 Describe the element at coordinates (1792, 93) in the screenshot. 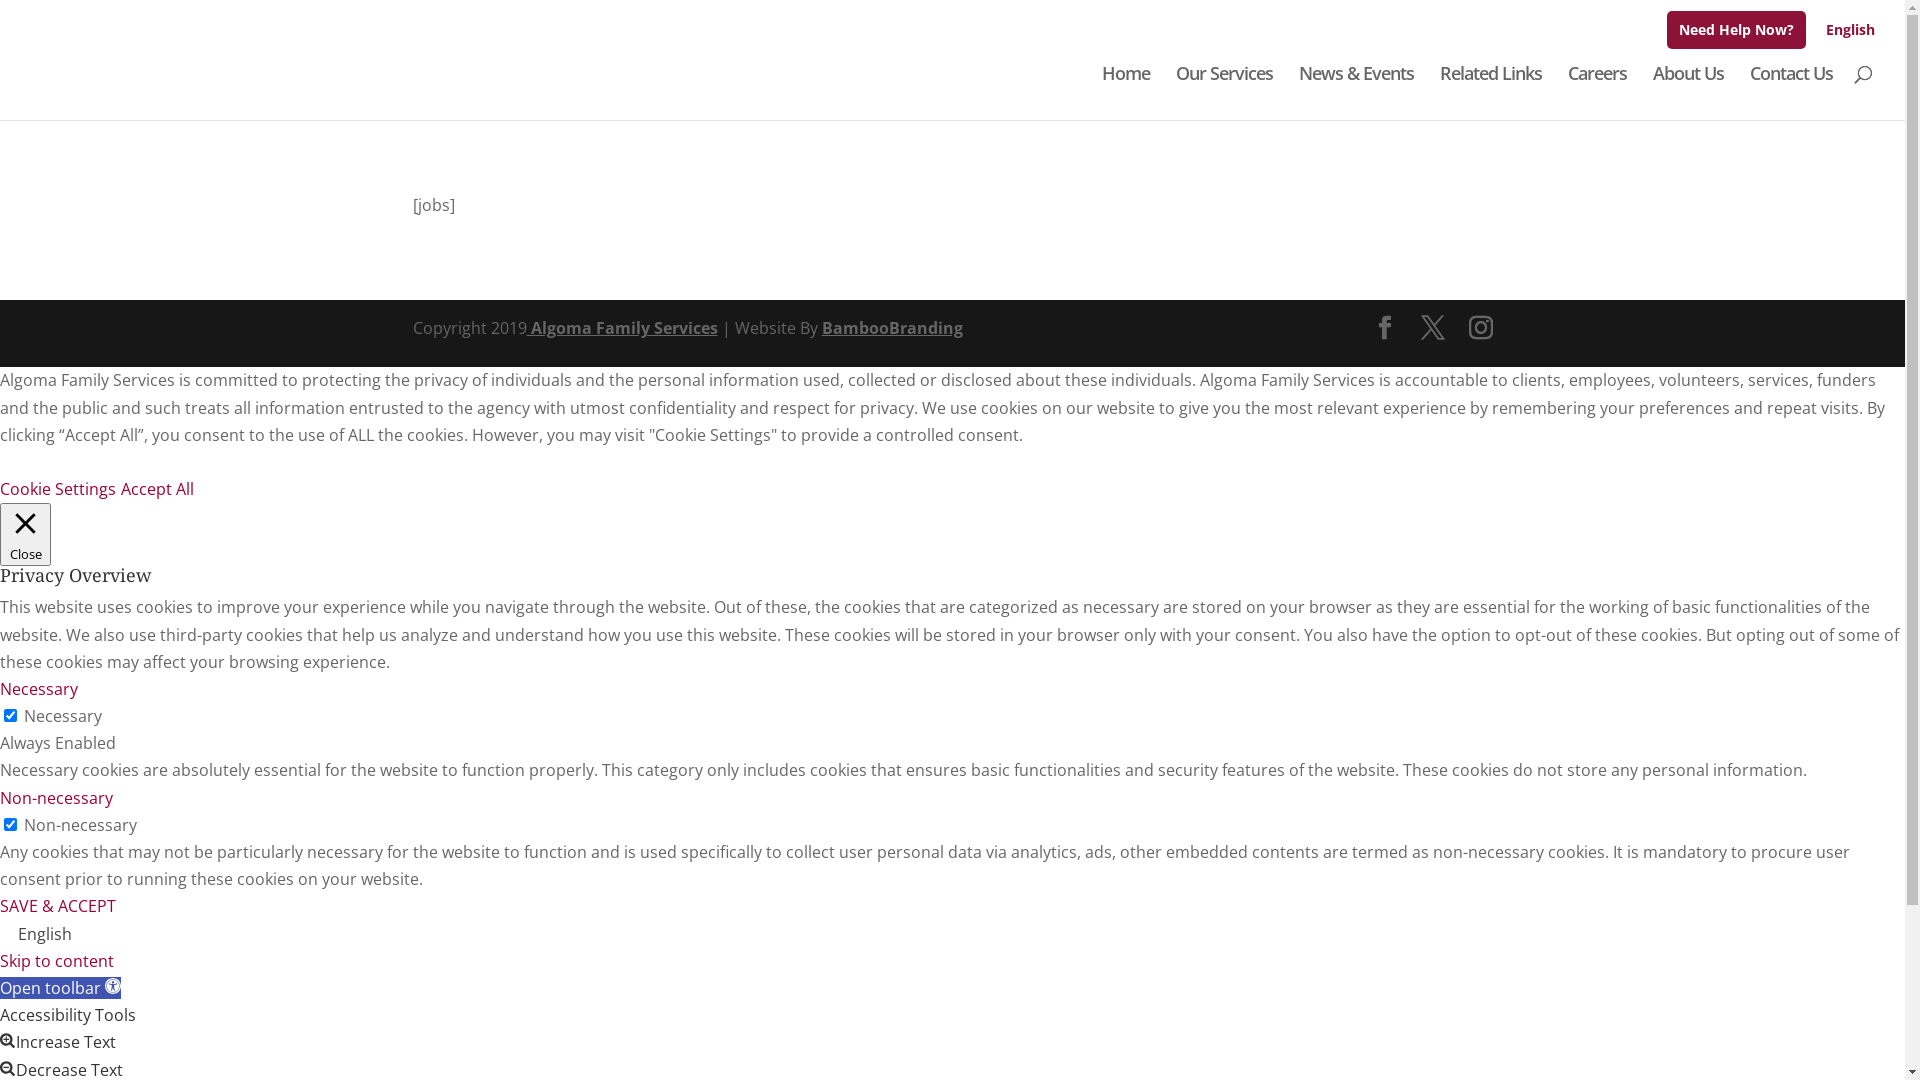

I see `Contact Us` at that location.